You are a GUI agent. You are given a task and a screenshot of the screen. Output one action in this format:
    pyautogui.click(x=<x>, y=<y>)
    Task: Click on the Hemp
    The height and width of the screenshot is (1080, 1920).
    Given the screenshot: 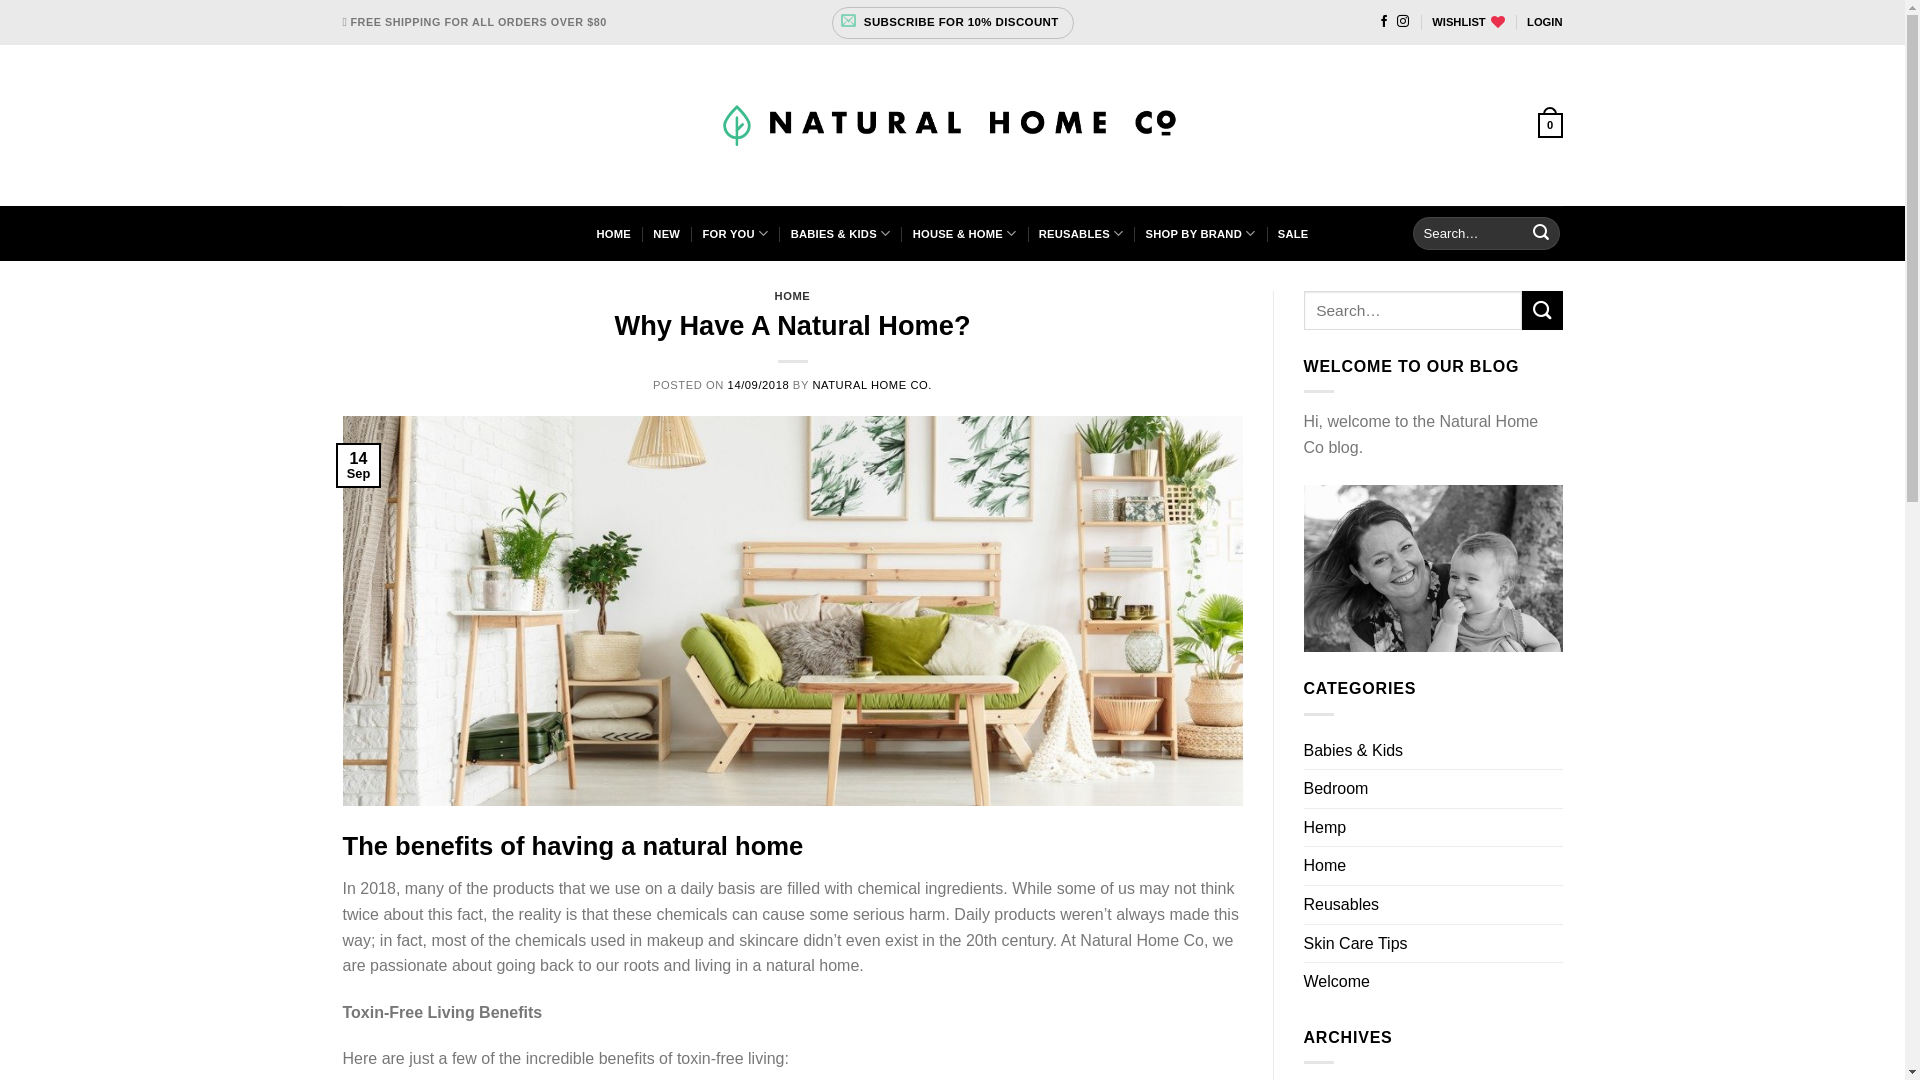 What is the action you would take?
    pyautogui.click(x=1326, y=828)
    